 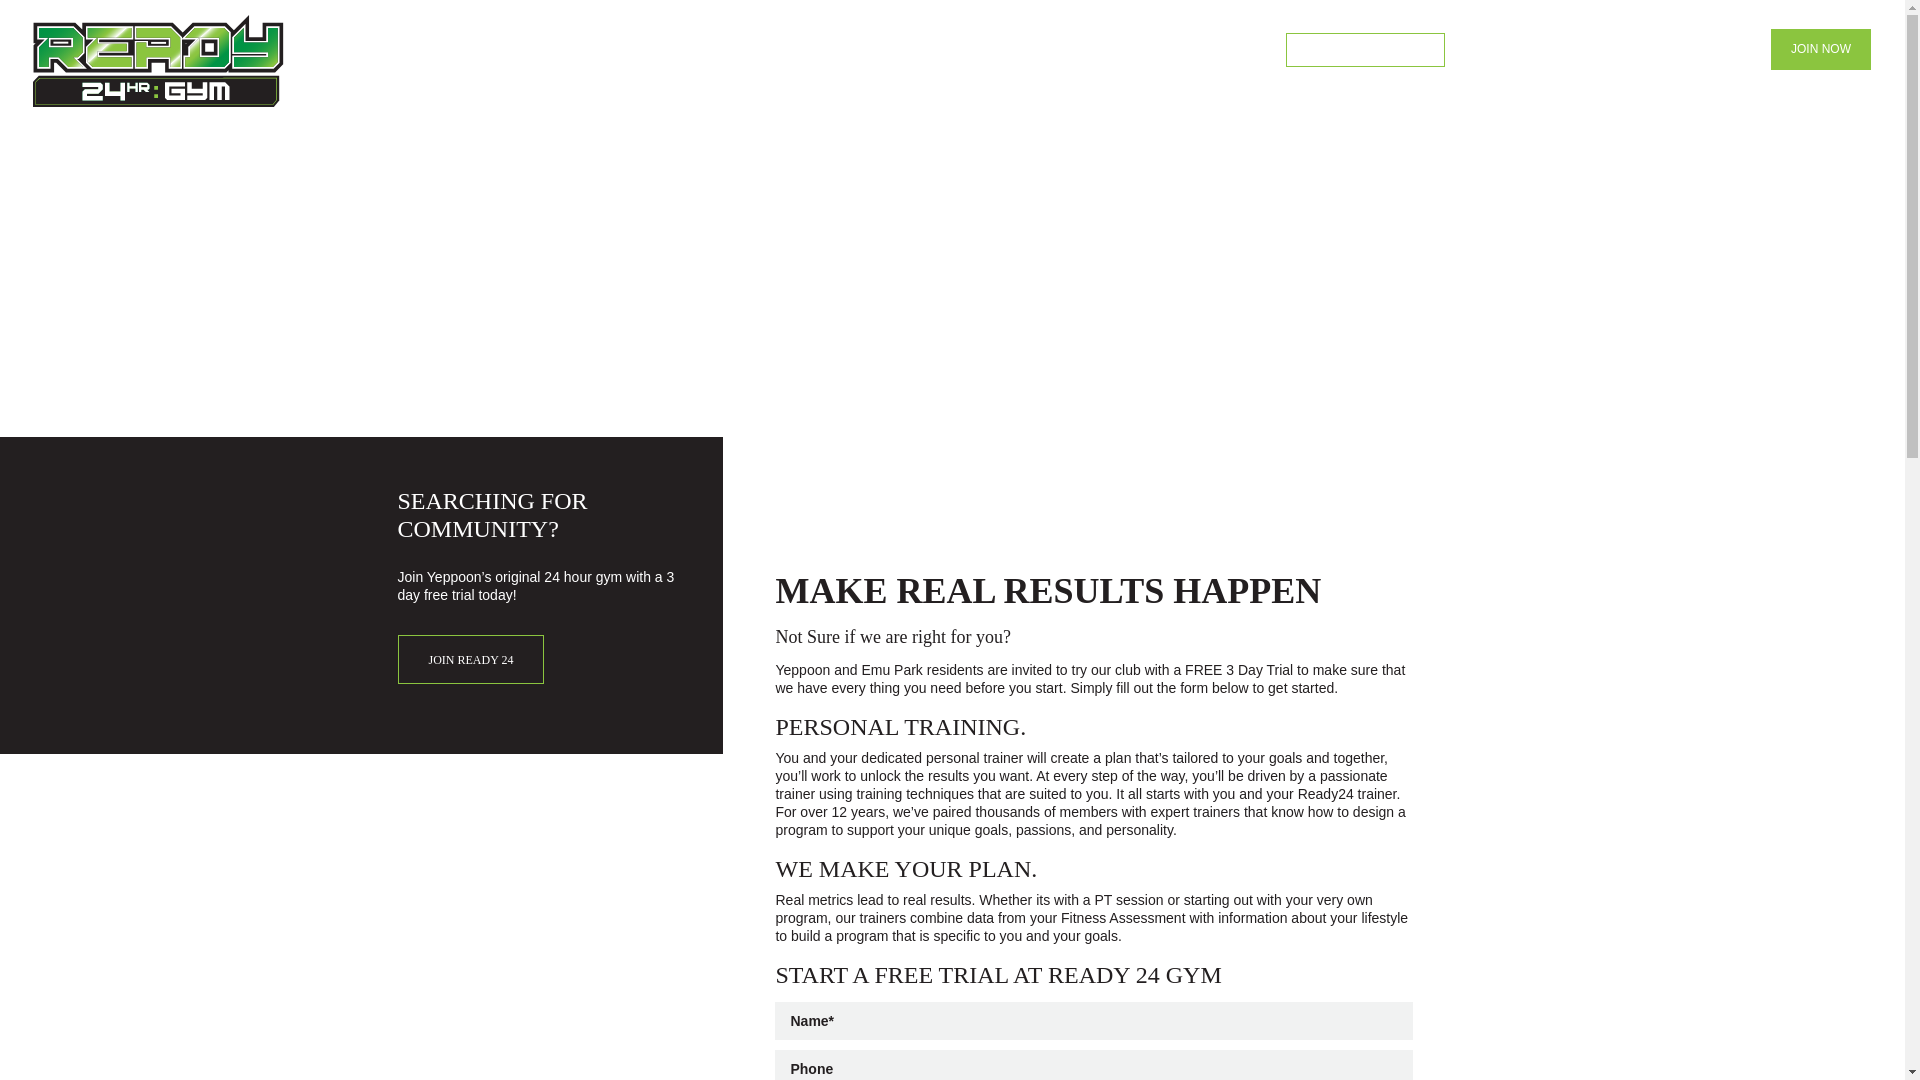 What do you see at coordinates (934, 50) in the screenshot?
I see `HOME` at bounding box center [934, 50].